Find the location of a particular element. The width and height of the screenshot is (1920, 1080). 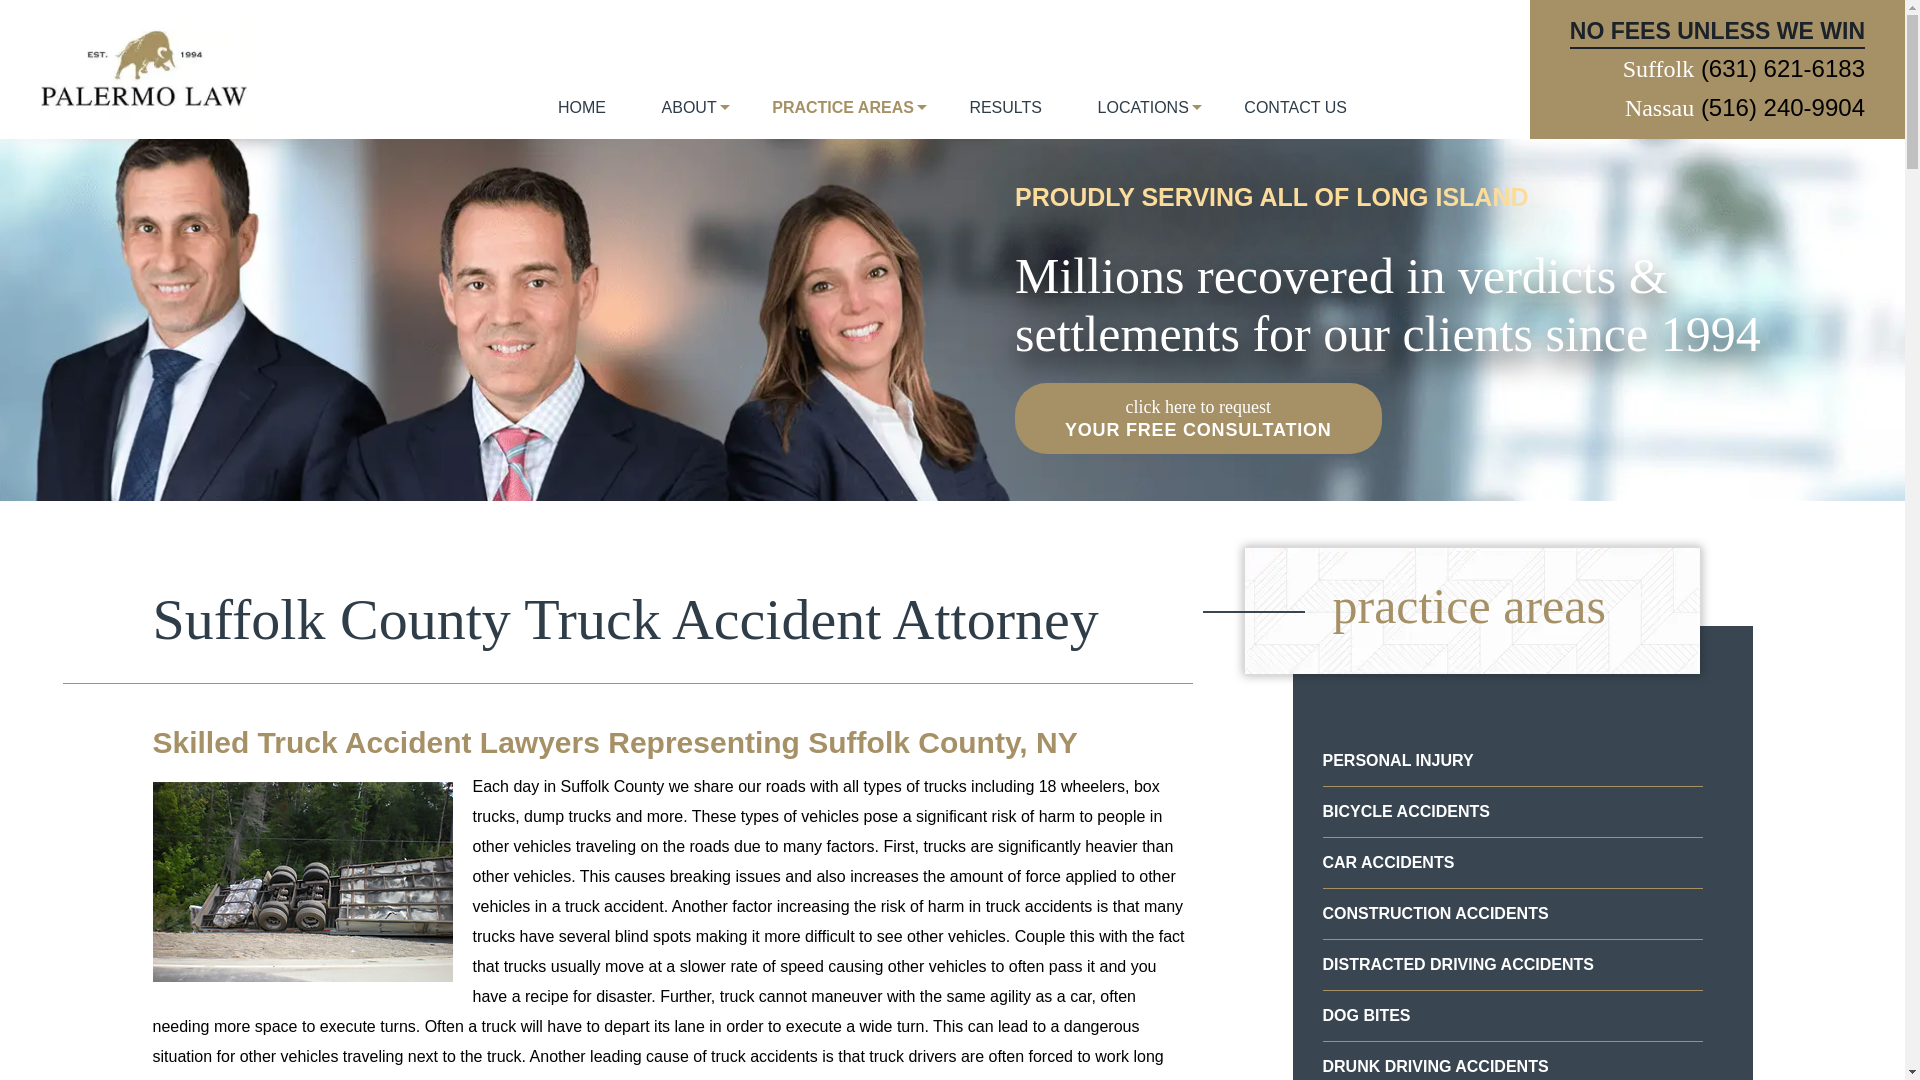

RESULTS is located at coordinates (1006, 120).